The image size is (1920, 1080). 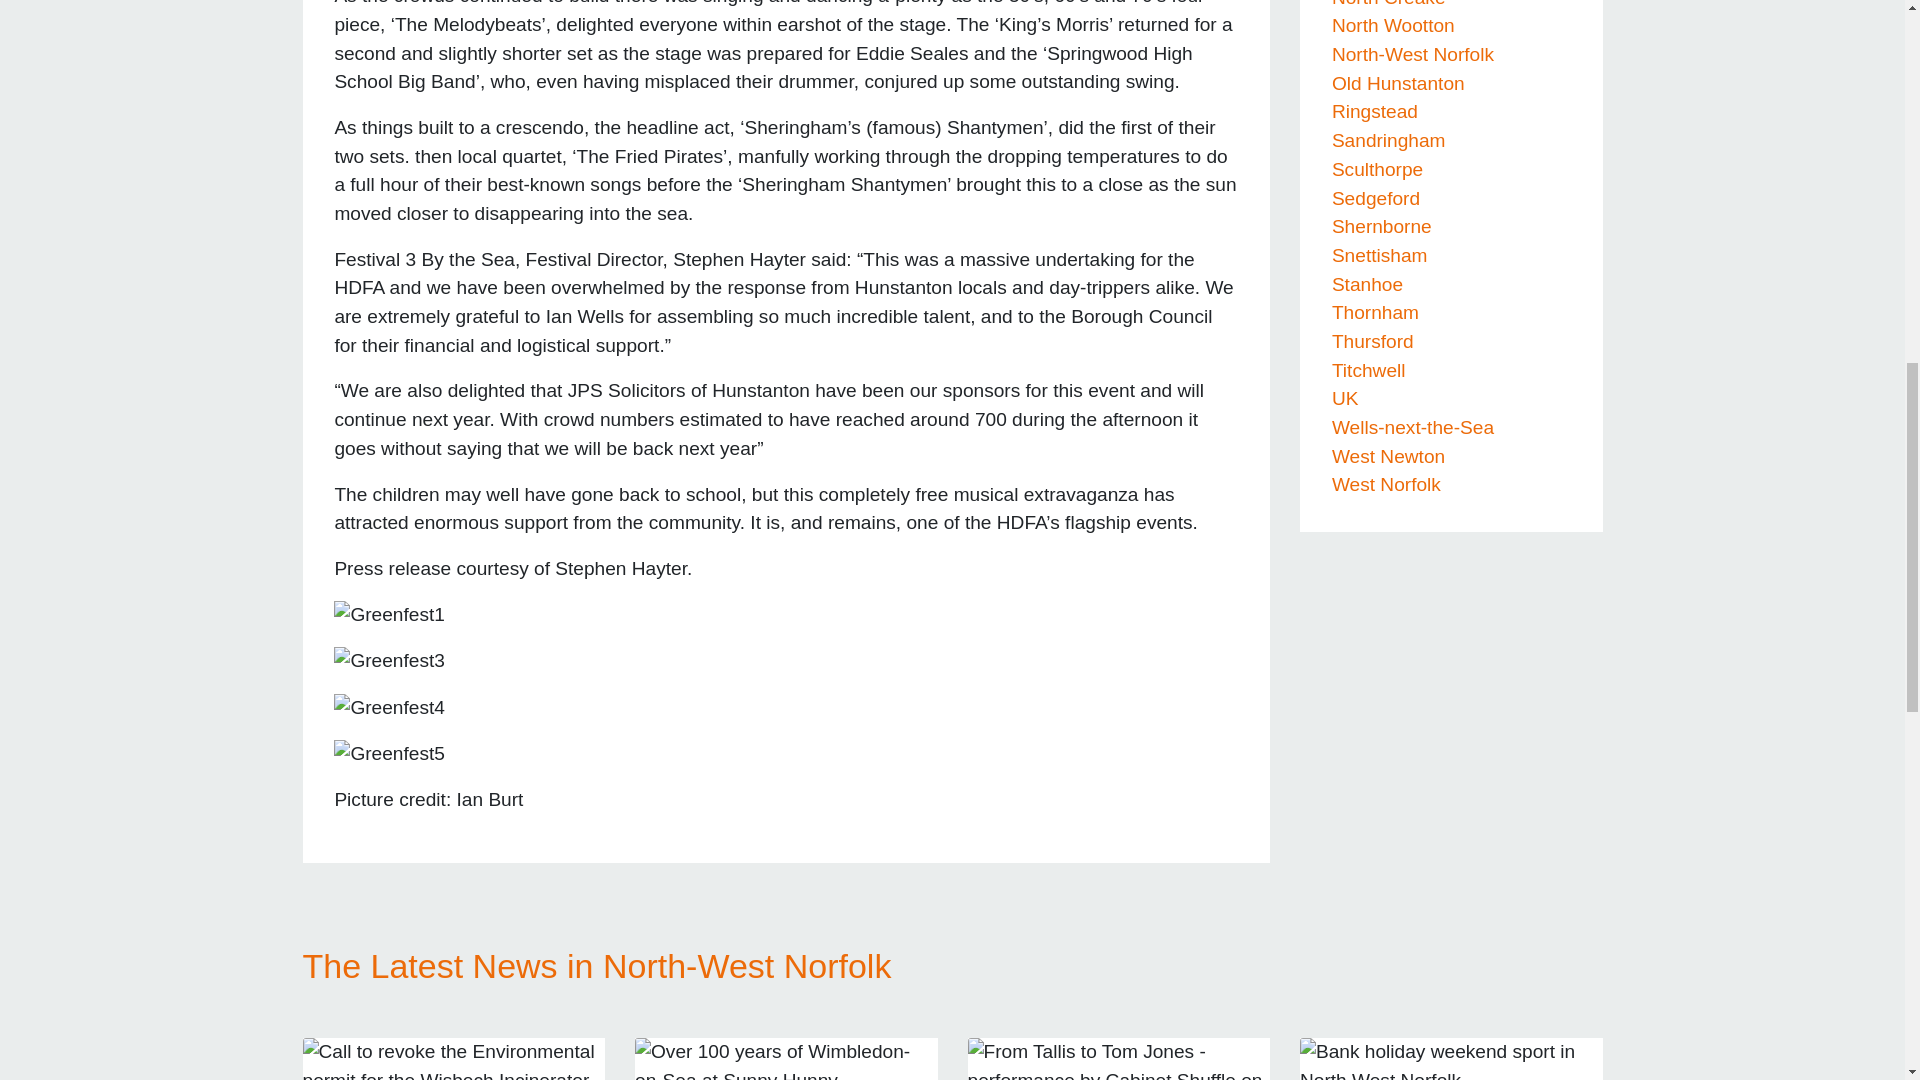 What do you see at coordinates (390, 614) in the screenshot?
I see `Greenfest1` at bounding box center [390, 614].